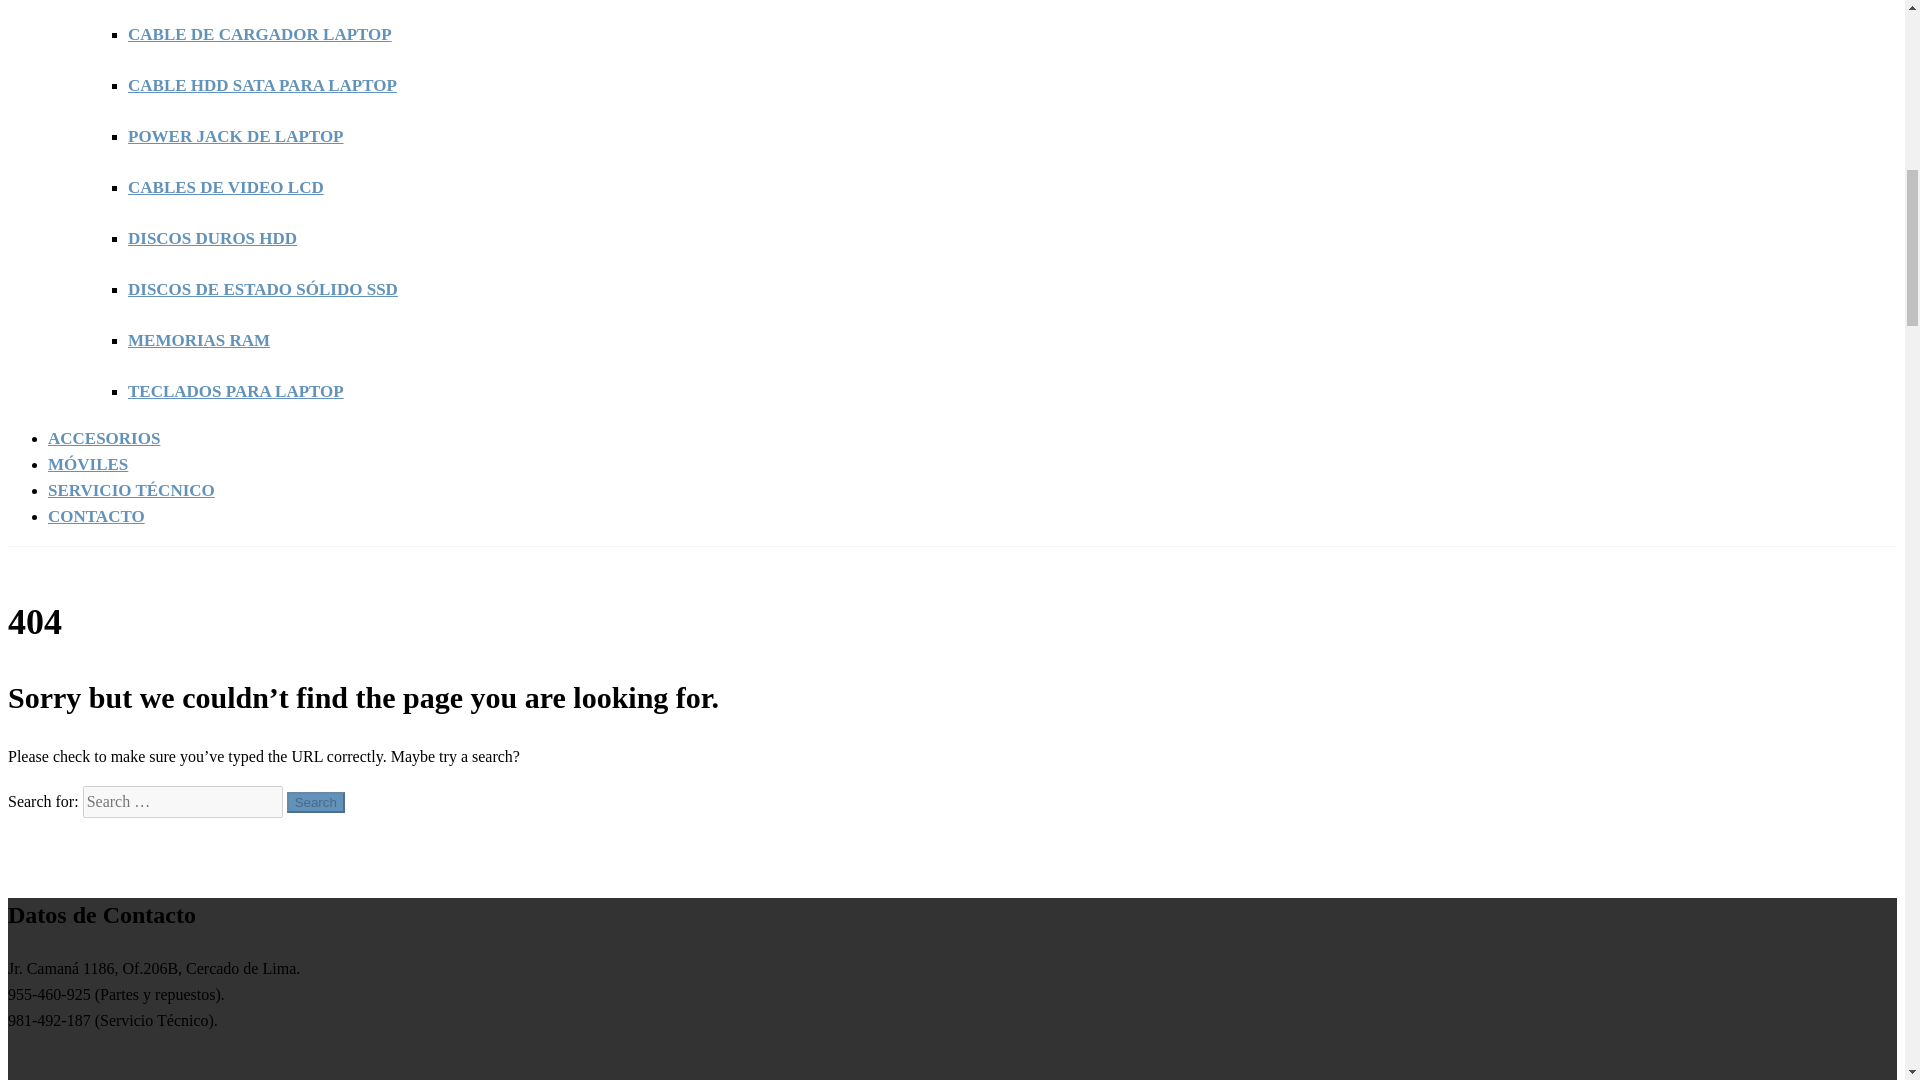 The height and width of the screenshot is (1080, 1920). Describe the element at coordinates (212, 238) in the screenshot. I see `DISCOS DUROS HDD` at that location.